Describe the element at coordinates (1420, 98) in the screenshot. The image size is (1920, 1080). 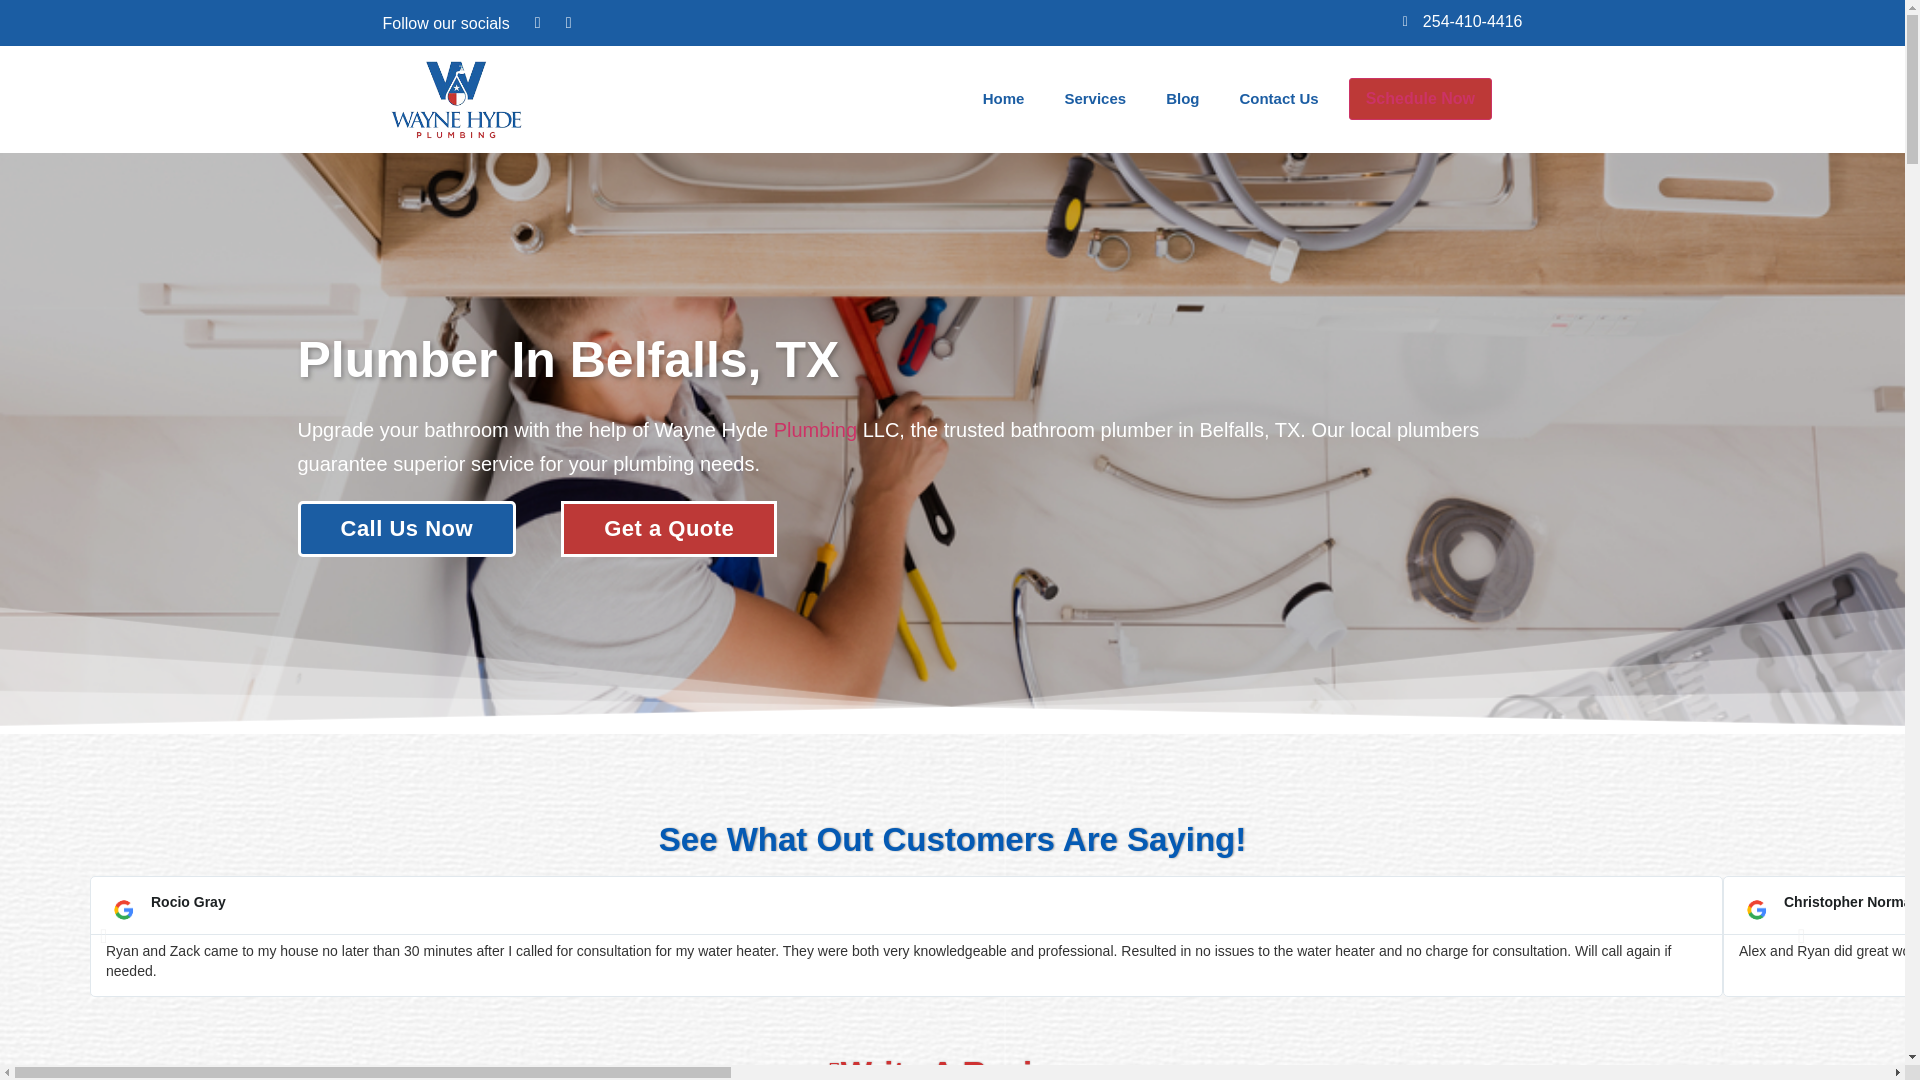
I see `Schedule Now` at that location.